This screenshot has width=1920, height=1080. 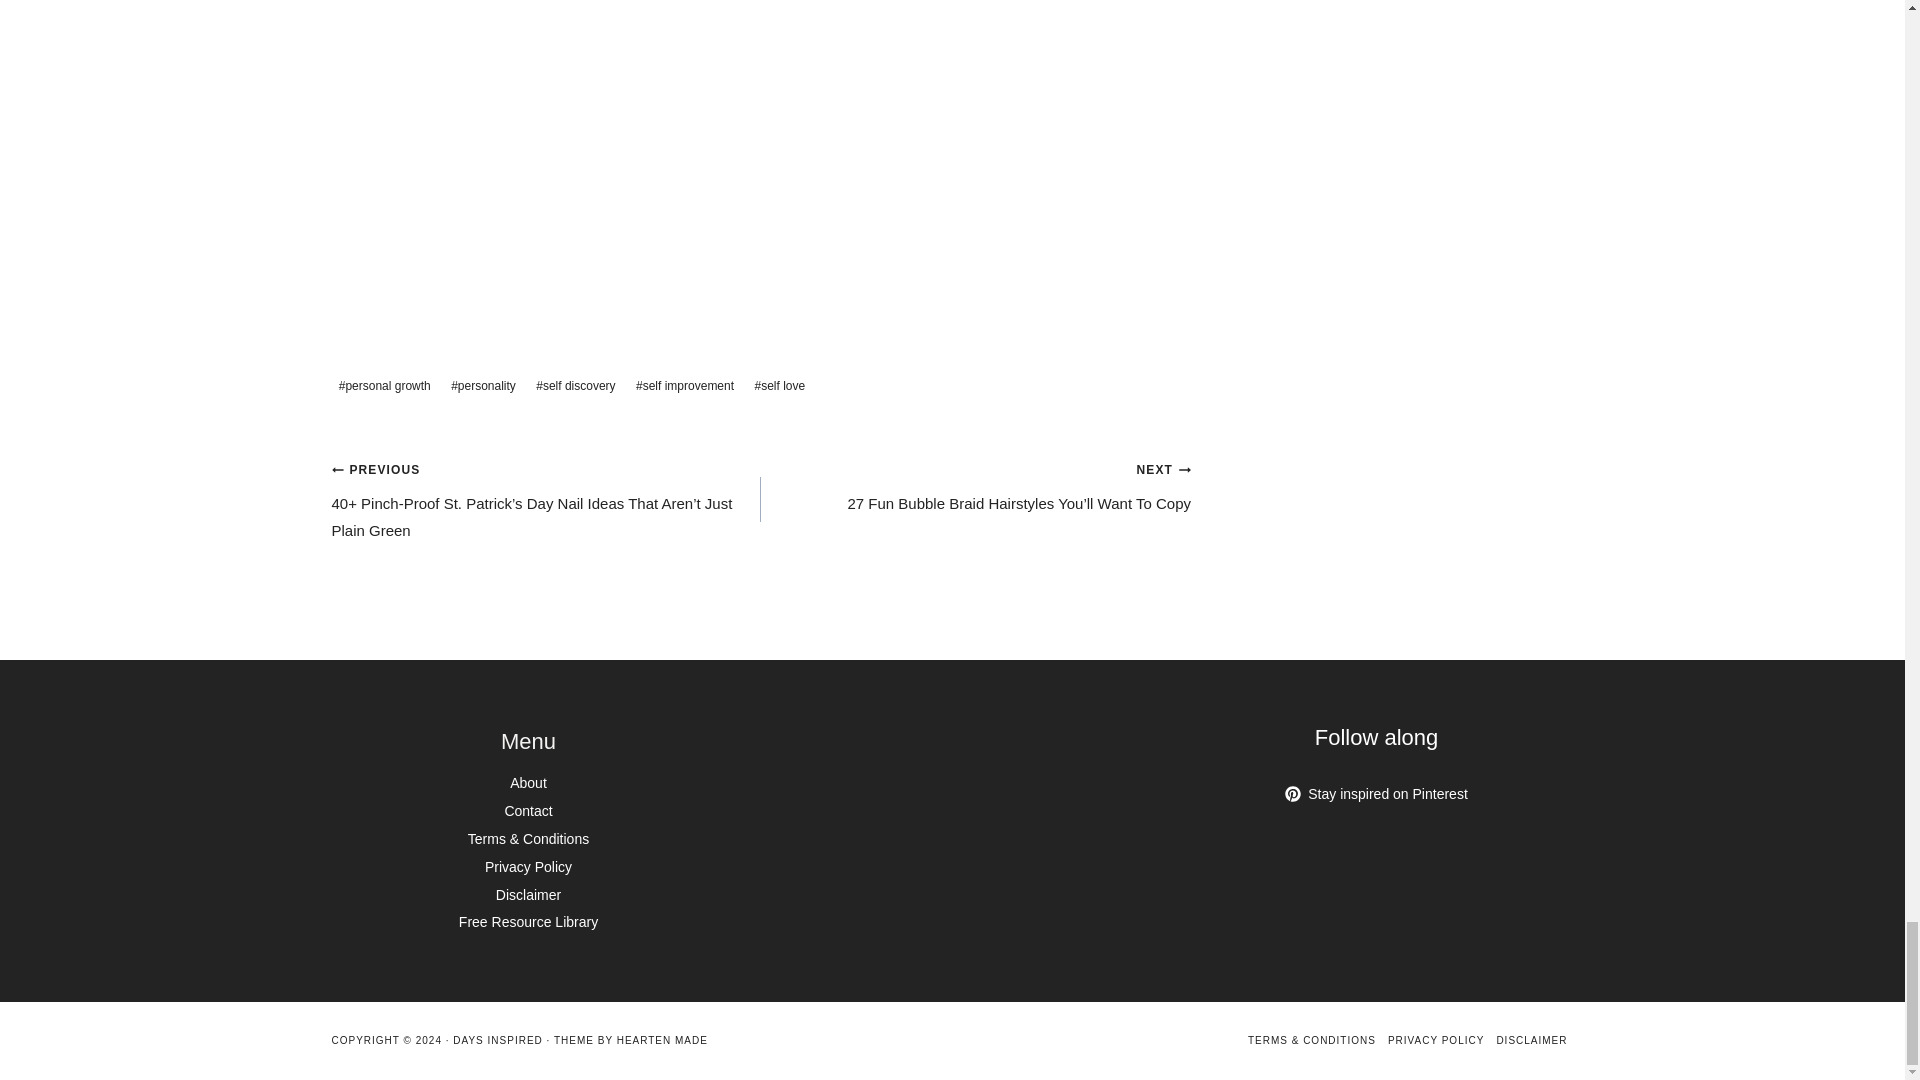 I want to click on self improvement, so click(x=685, y=386).